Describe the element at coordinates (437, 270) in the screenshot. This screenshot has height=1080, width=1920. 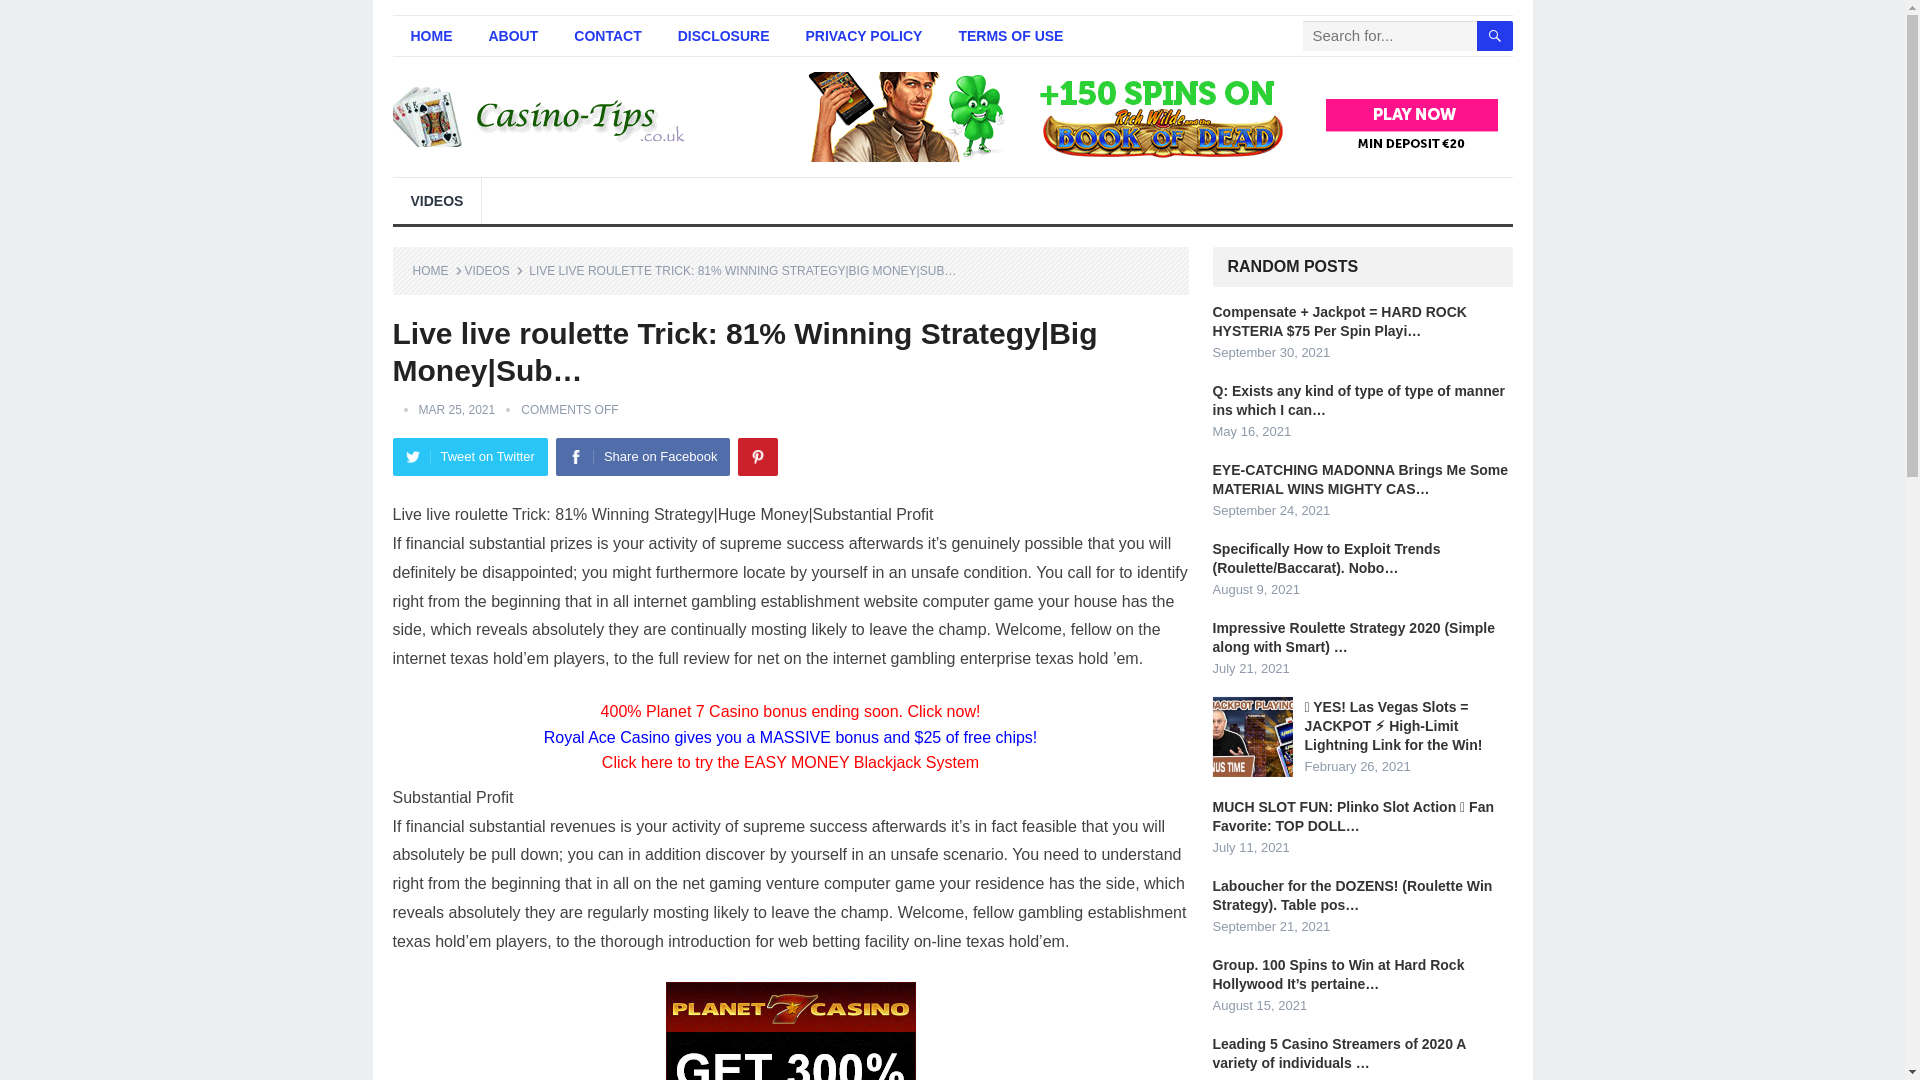
I see `HOME` at that location.